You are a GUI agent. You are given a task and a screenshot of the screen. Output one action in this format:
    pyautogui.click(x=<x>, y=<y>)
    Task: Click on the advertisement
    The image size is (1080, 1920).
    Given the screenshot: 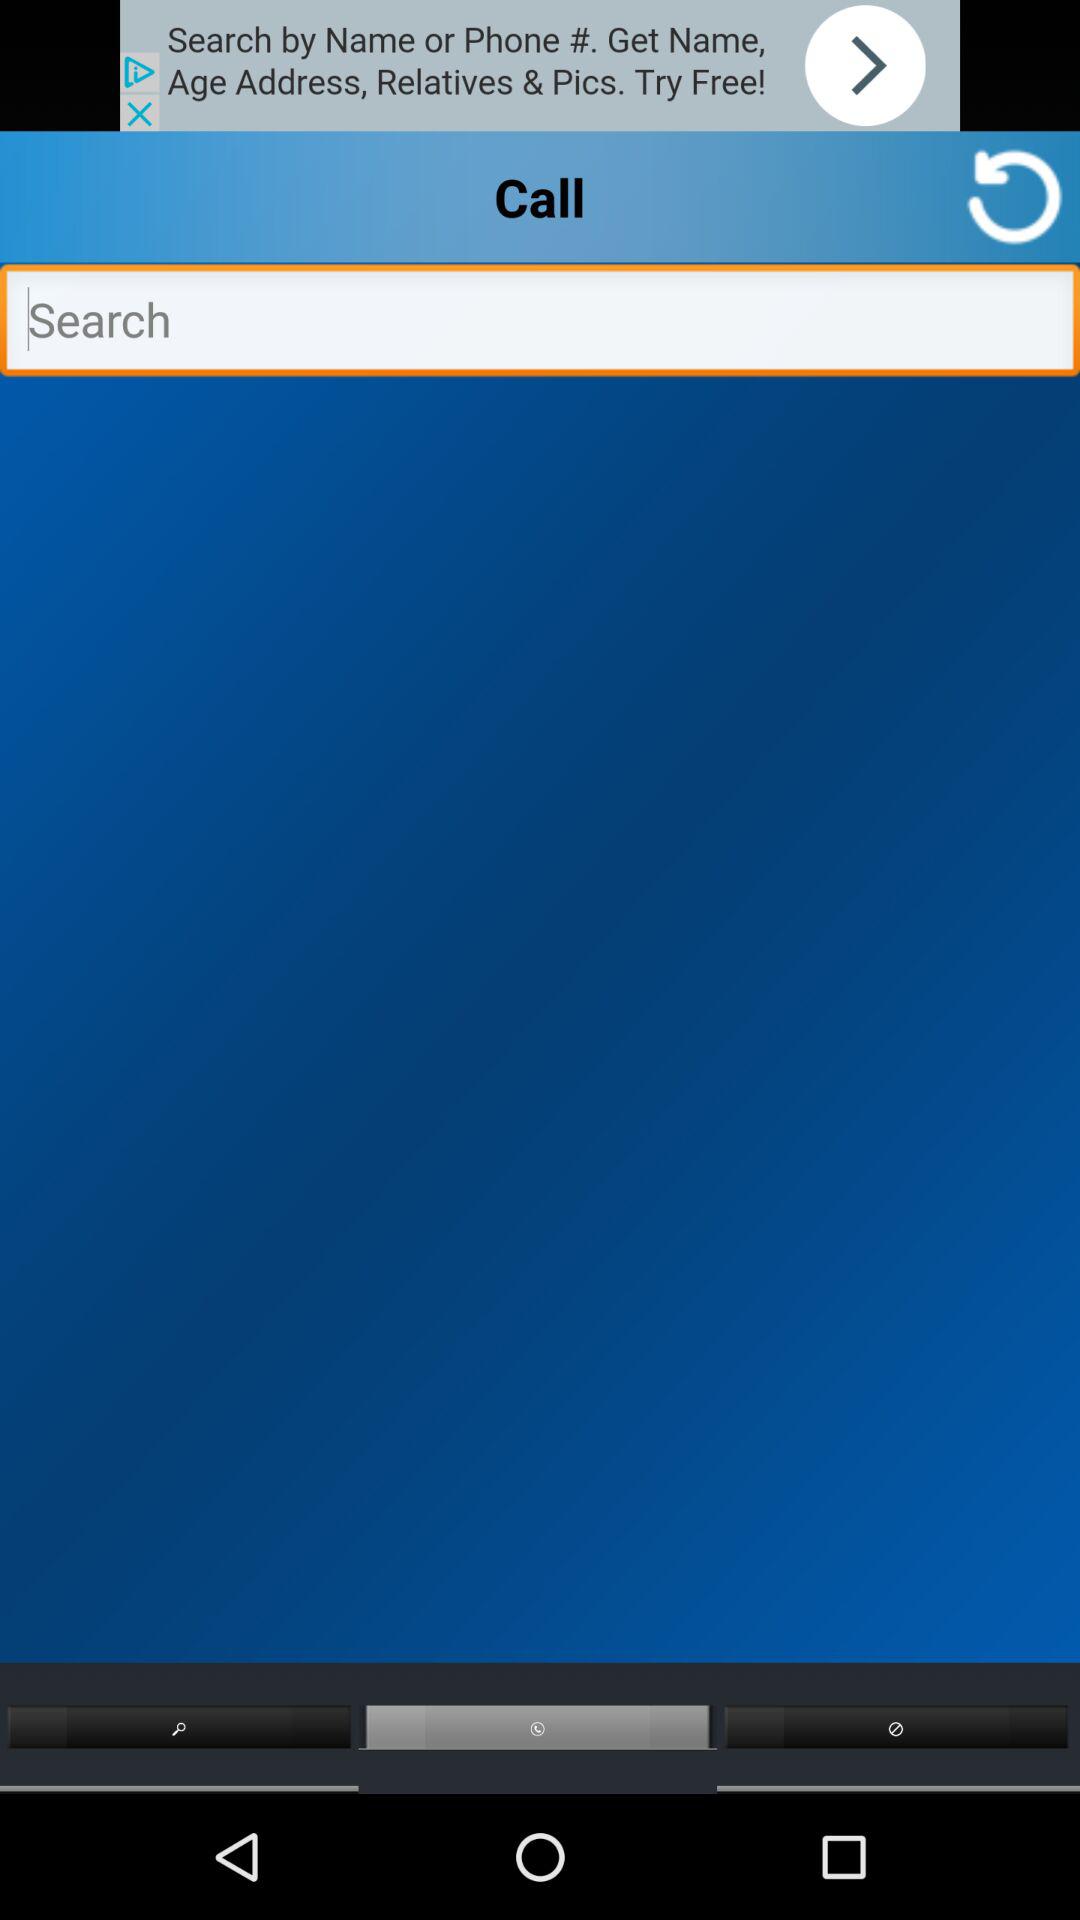 What is the action you would take?
    pyautogui.click(x=540, y=66)
    